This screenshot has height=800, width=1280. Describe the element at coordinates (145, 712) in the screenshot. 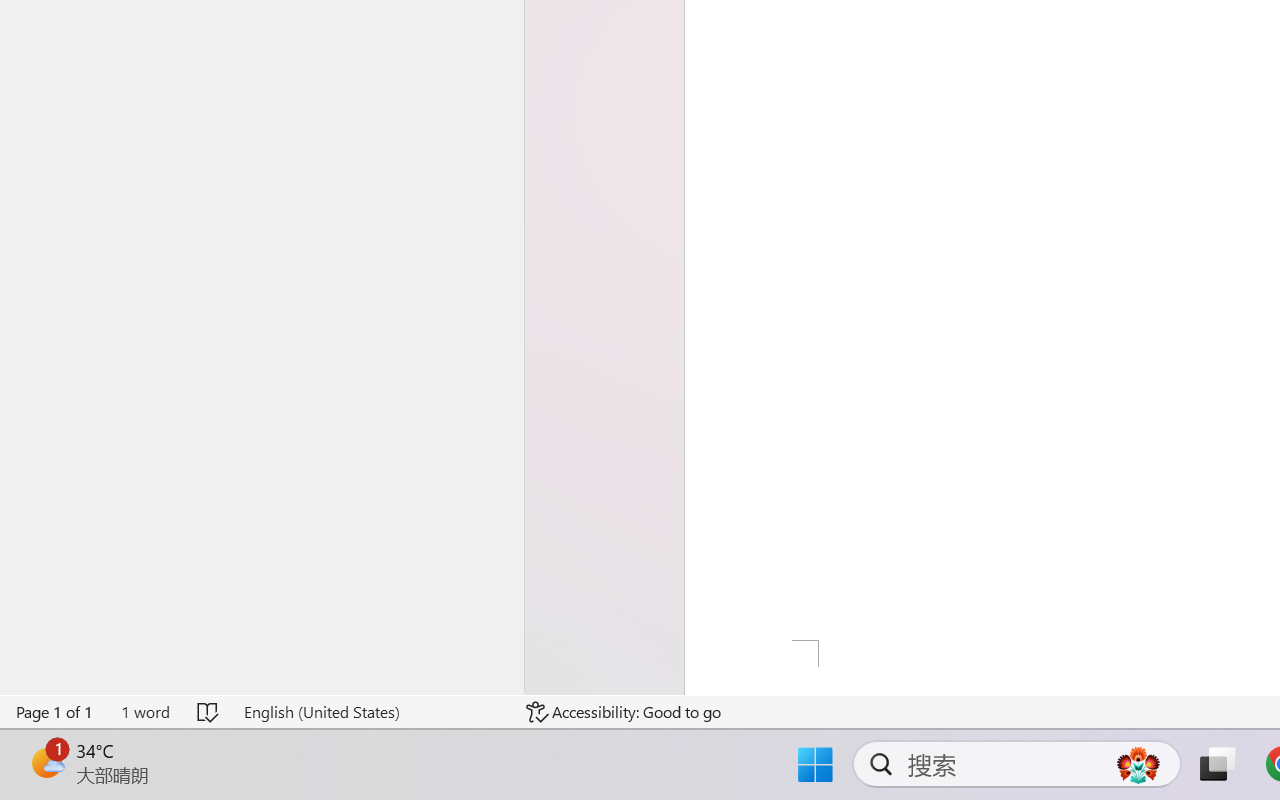

I see `Word Count 1 word` at that location.